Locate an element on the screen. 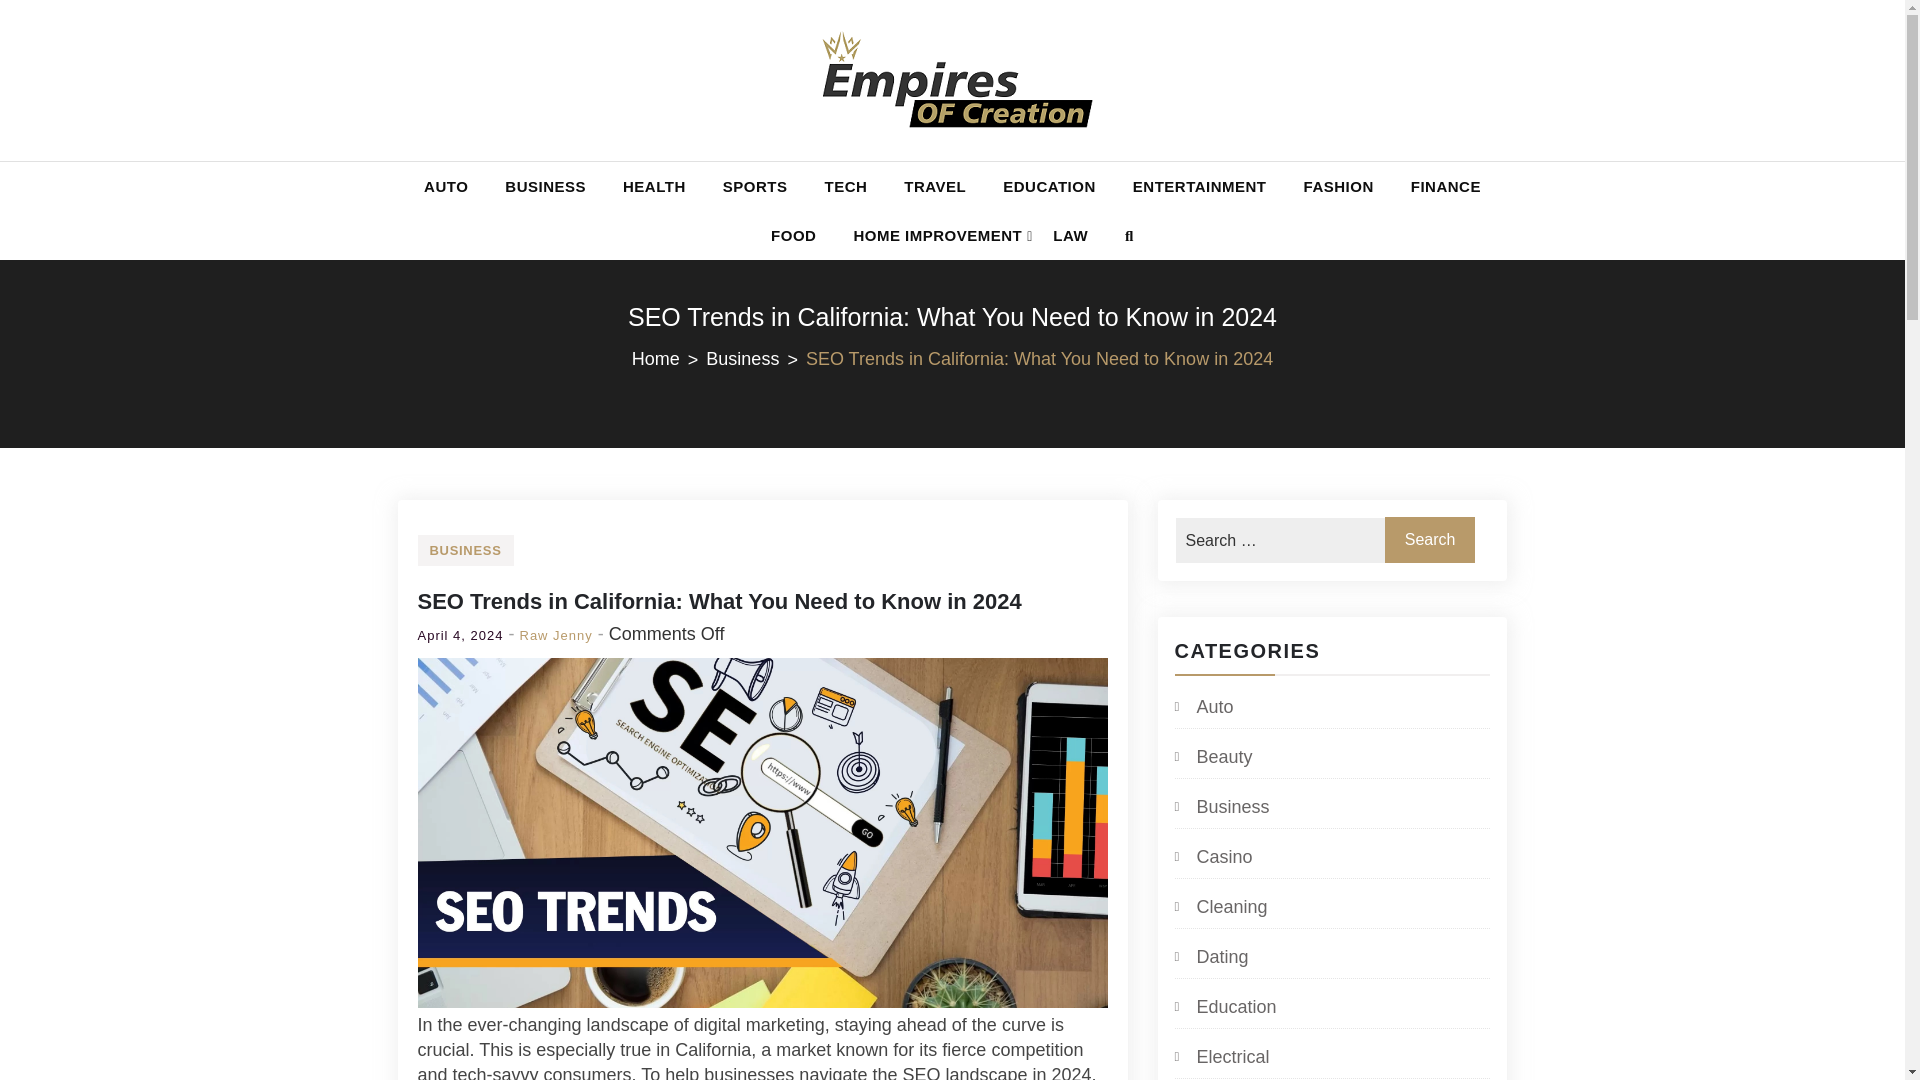 This screenshot has height=1080, width=1920. SEO Trends in California: What You Need to Know in 2024 is located at coordinates (720, 601).